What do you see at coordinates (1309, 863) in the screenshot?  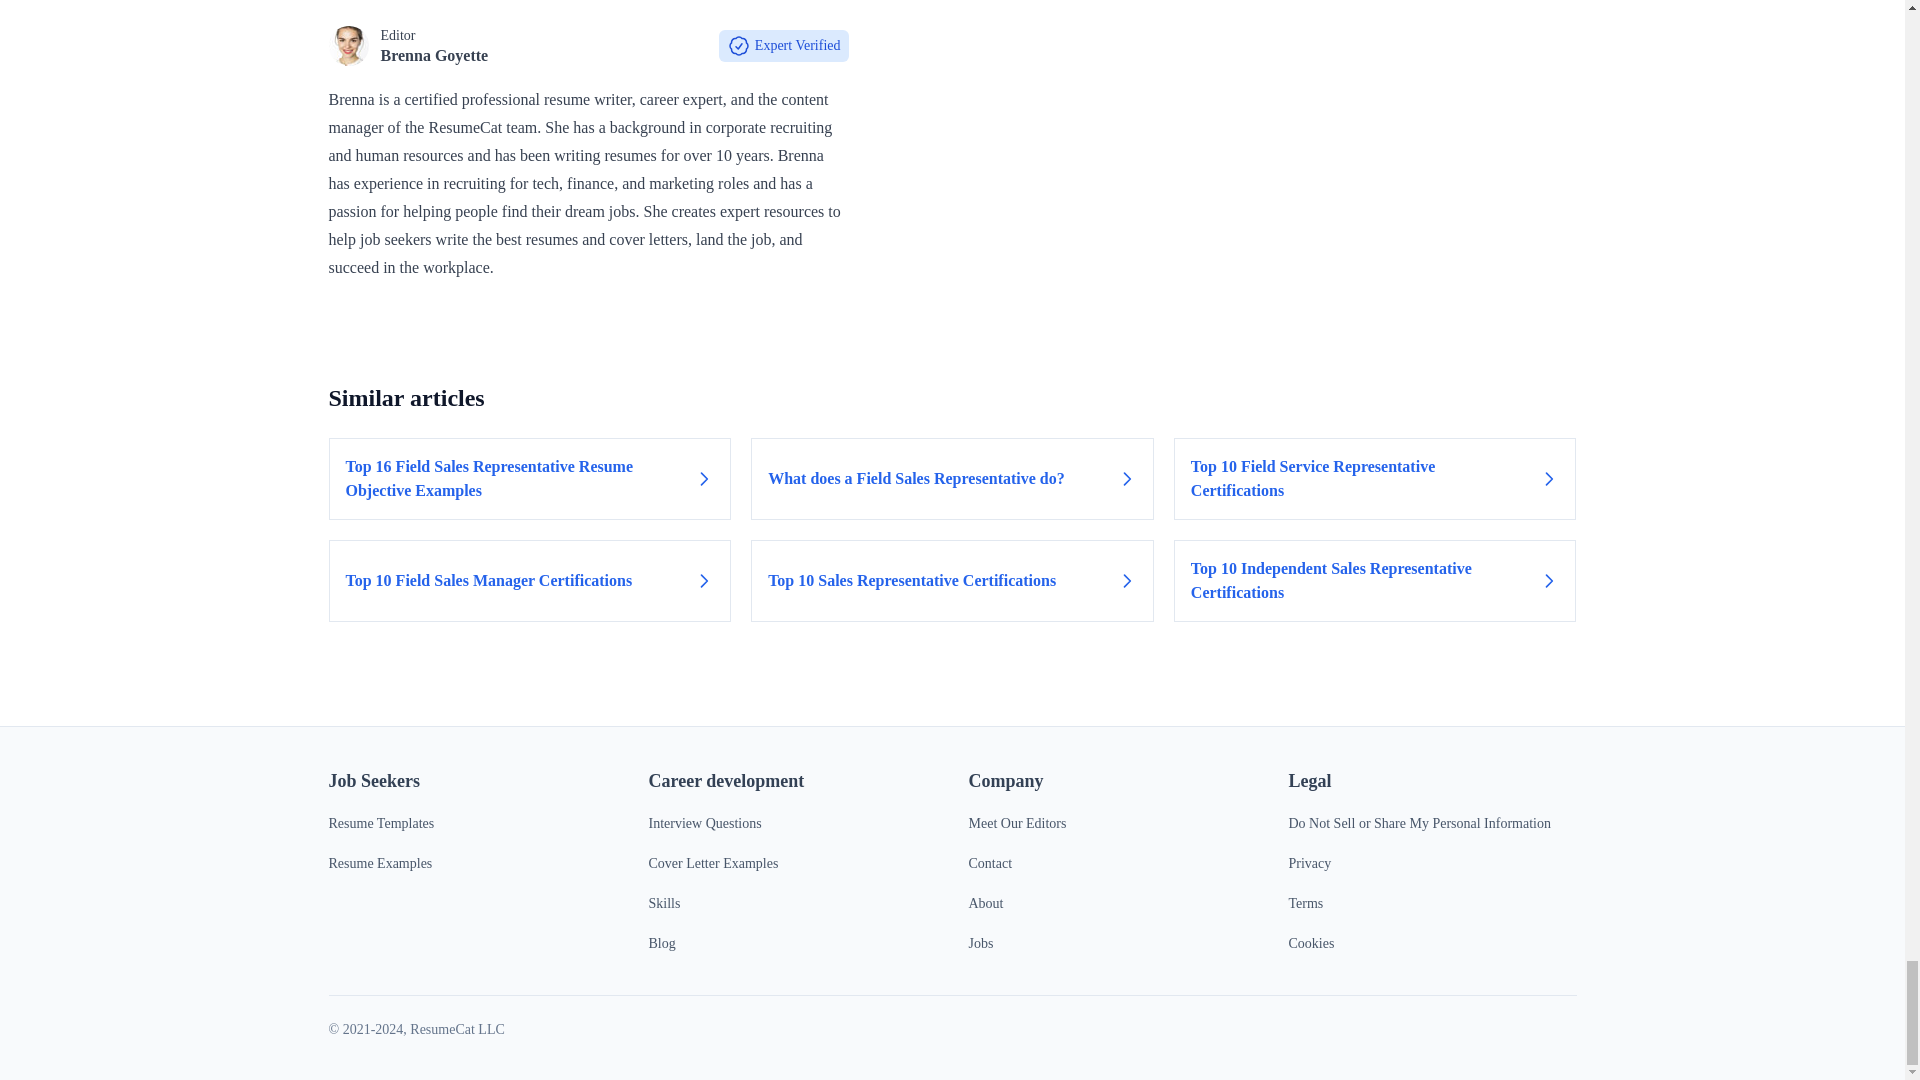 I see `Privacy` at bounding box center [1309, 863].